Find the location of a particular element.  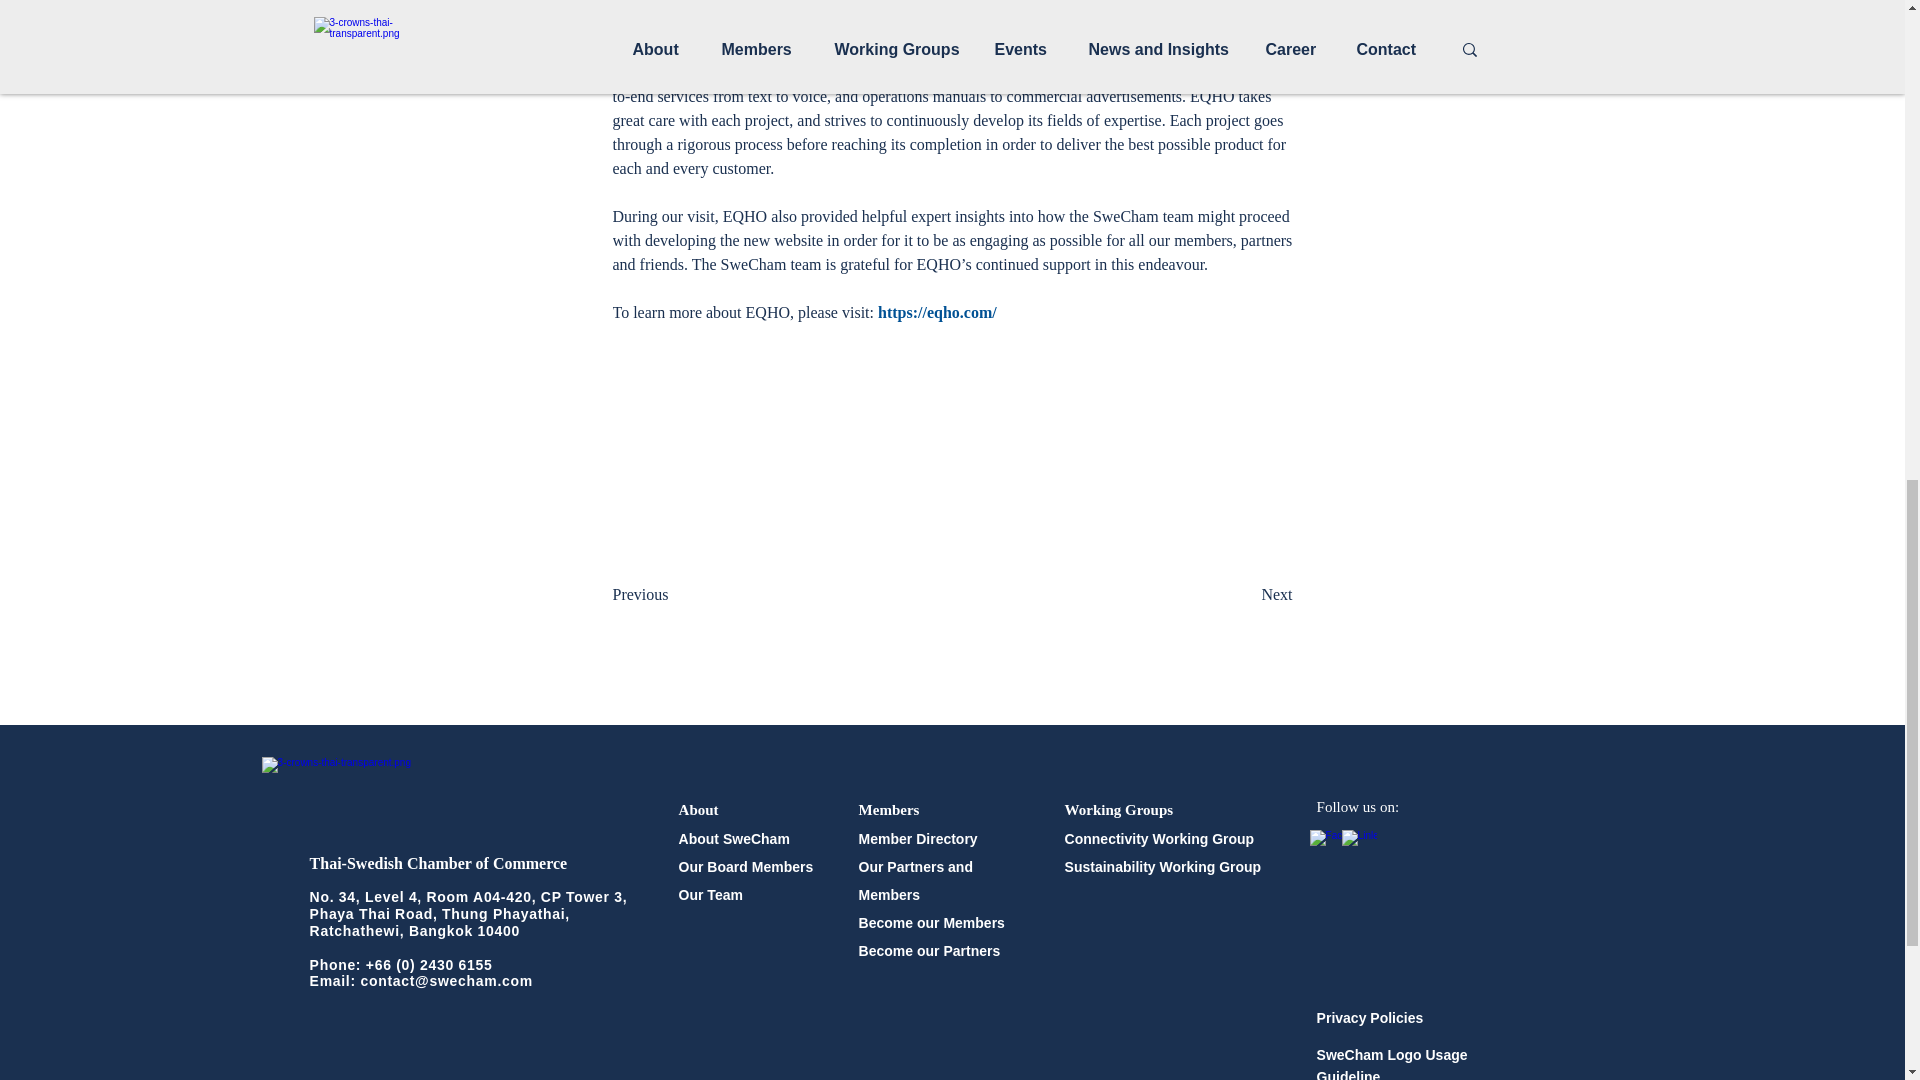

cham.com is located at coordinates (496, 981).